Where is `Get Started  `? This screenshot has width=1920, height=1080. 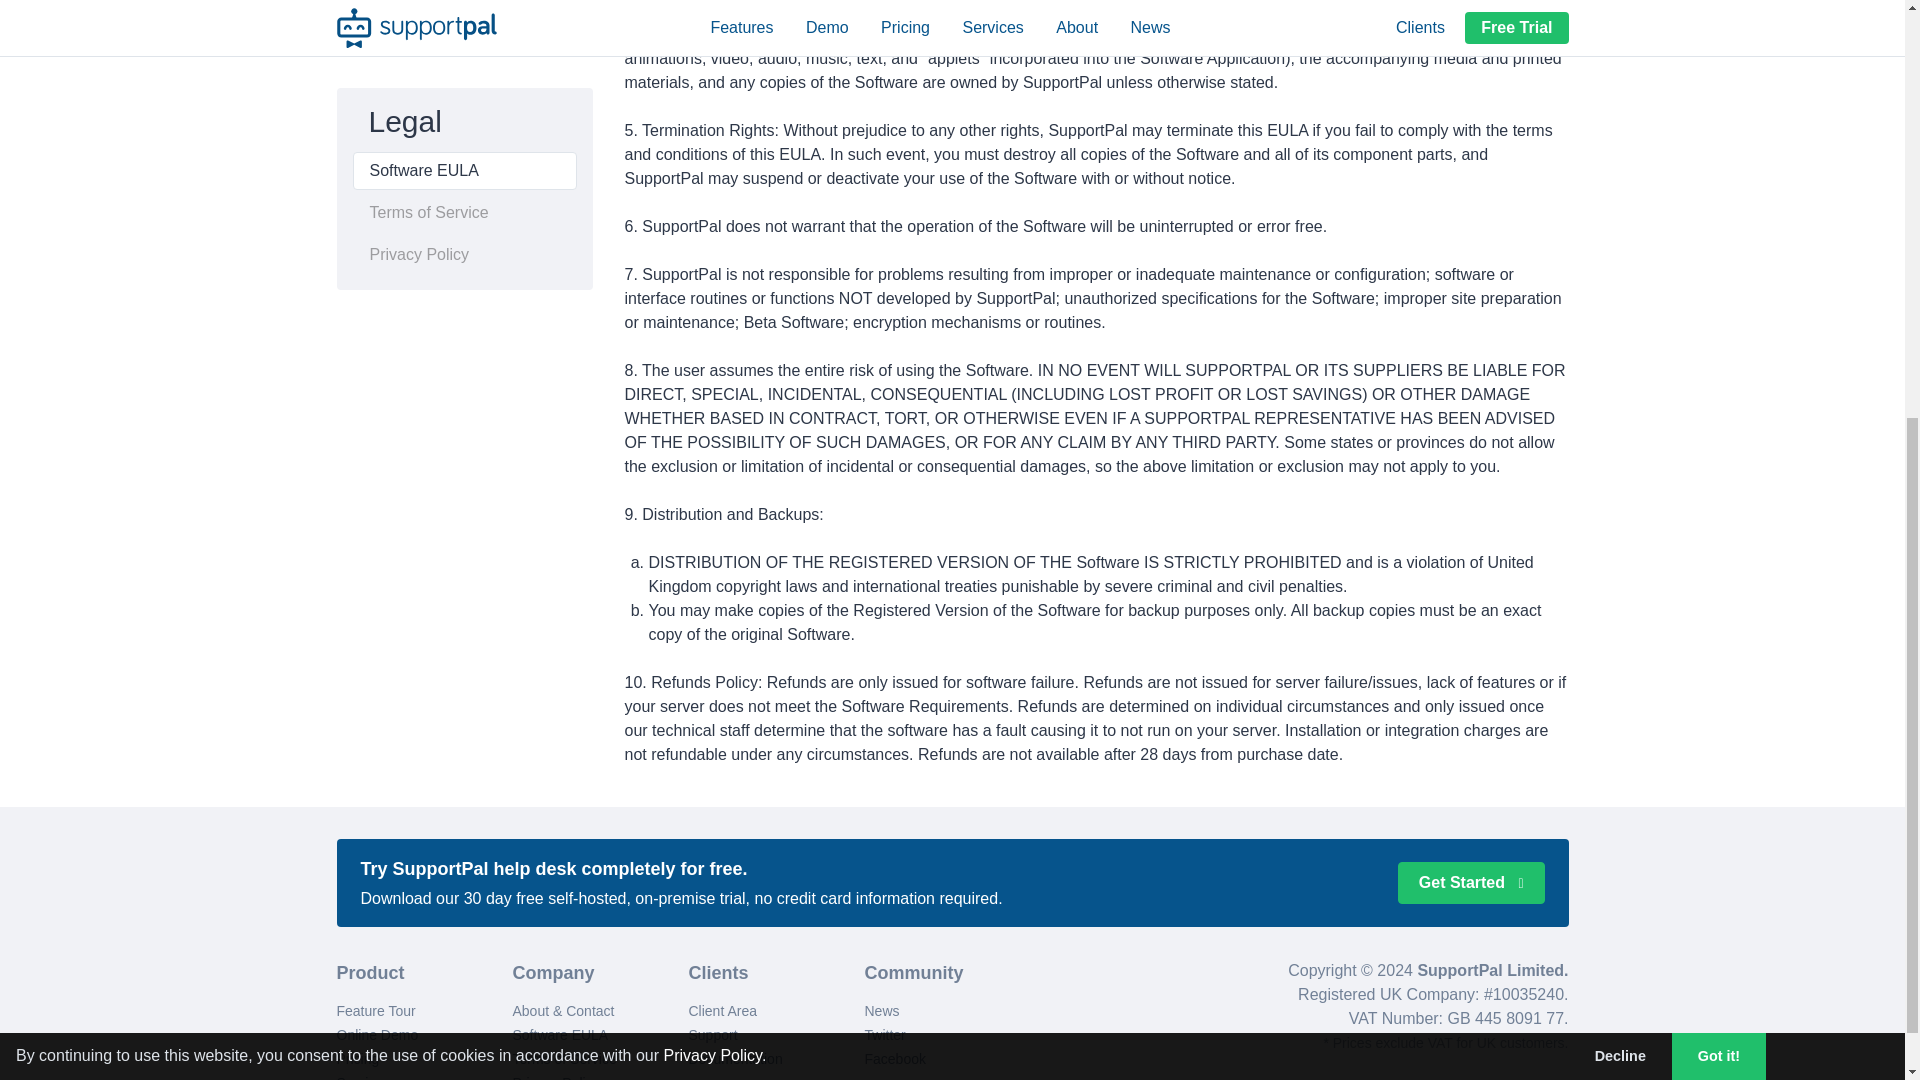
Get Started   is located at coordinates (1471, 882).